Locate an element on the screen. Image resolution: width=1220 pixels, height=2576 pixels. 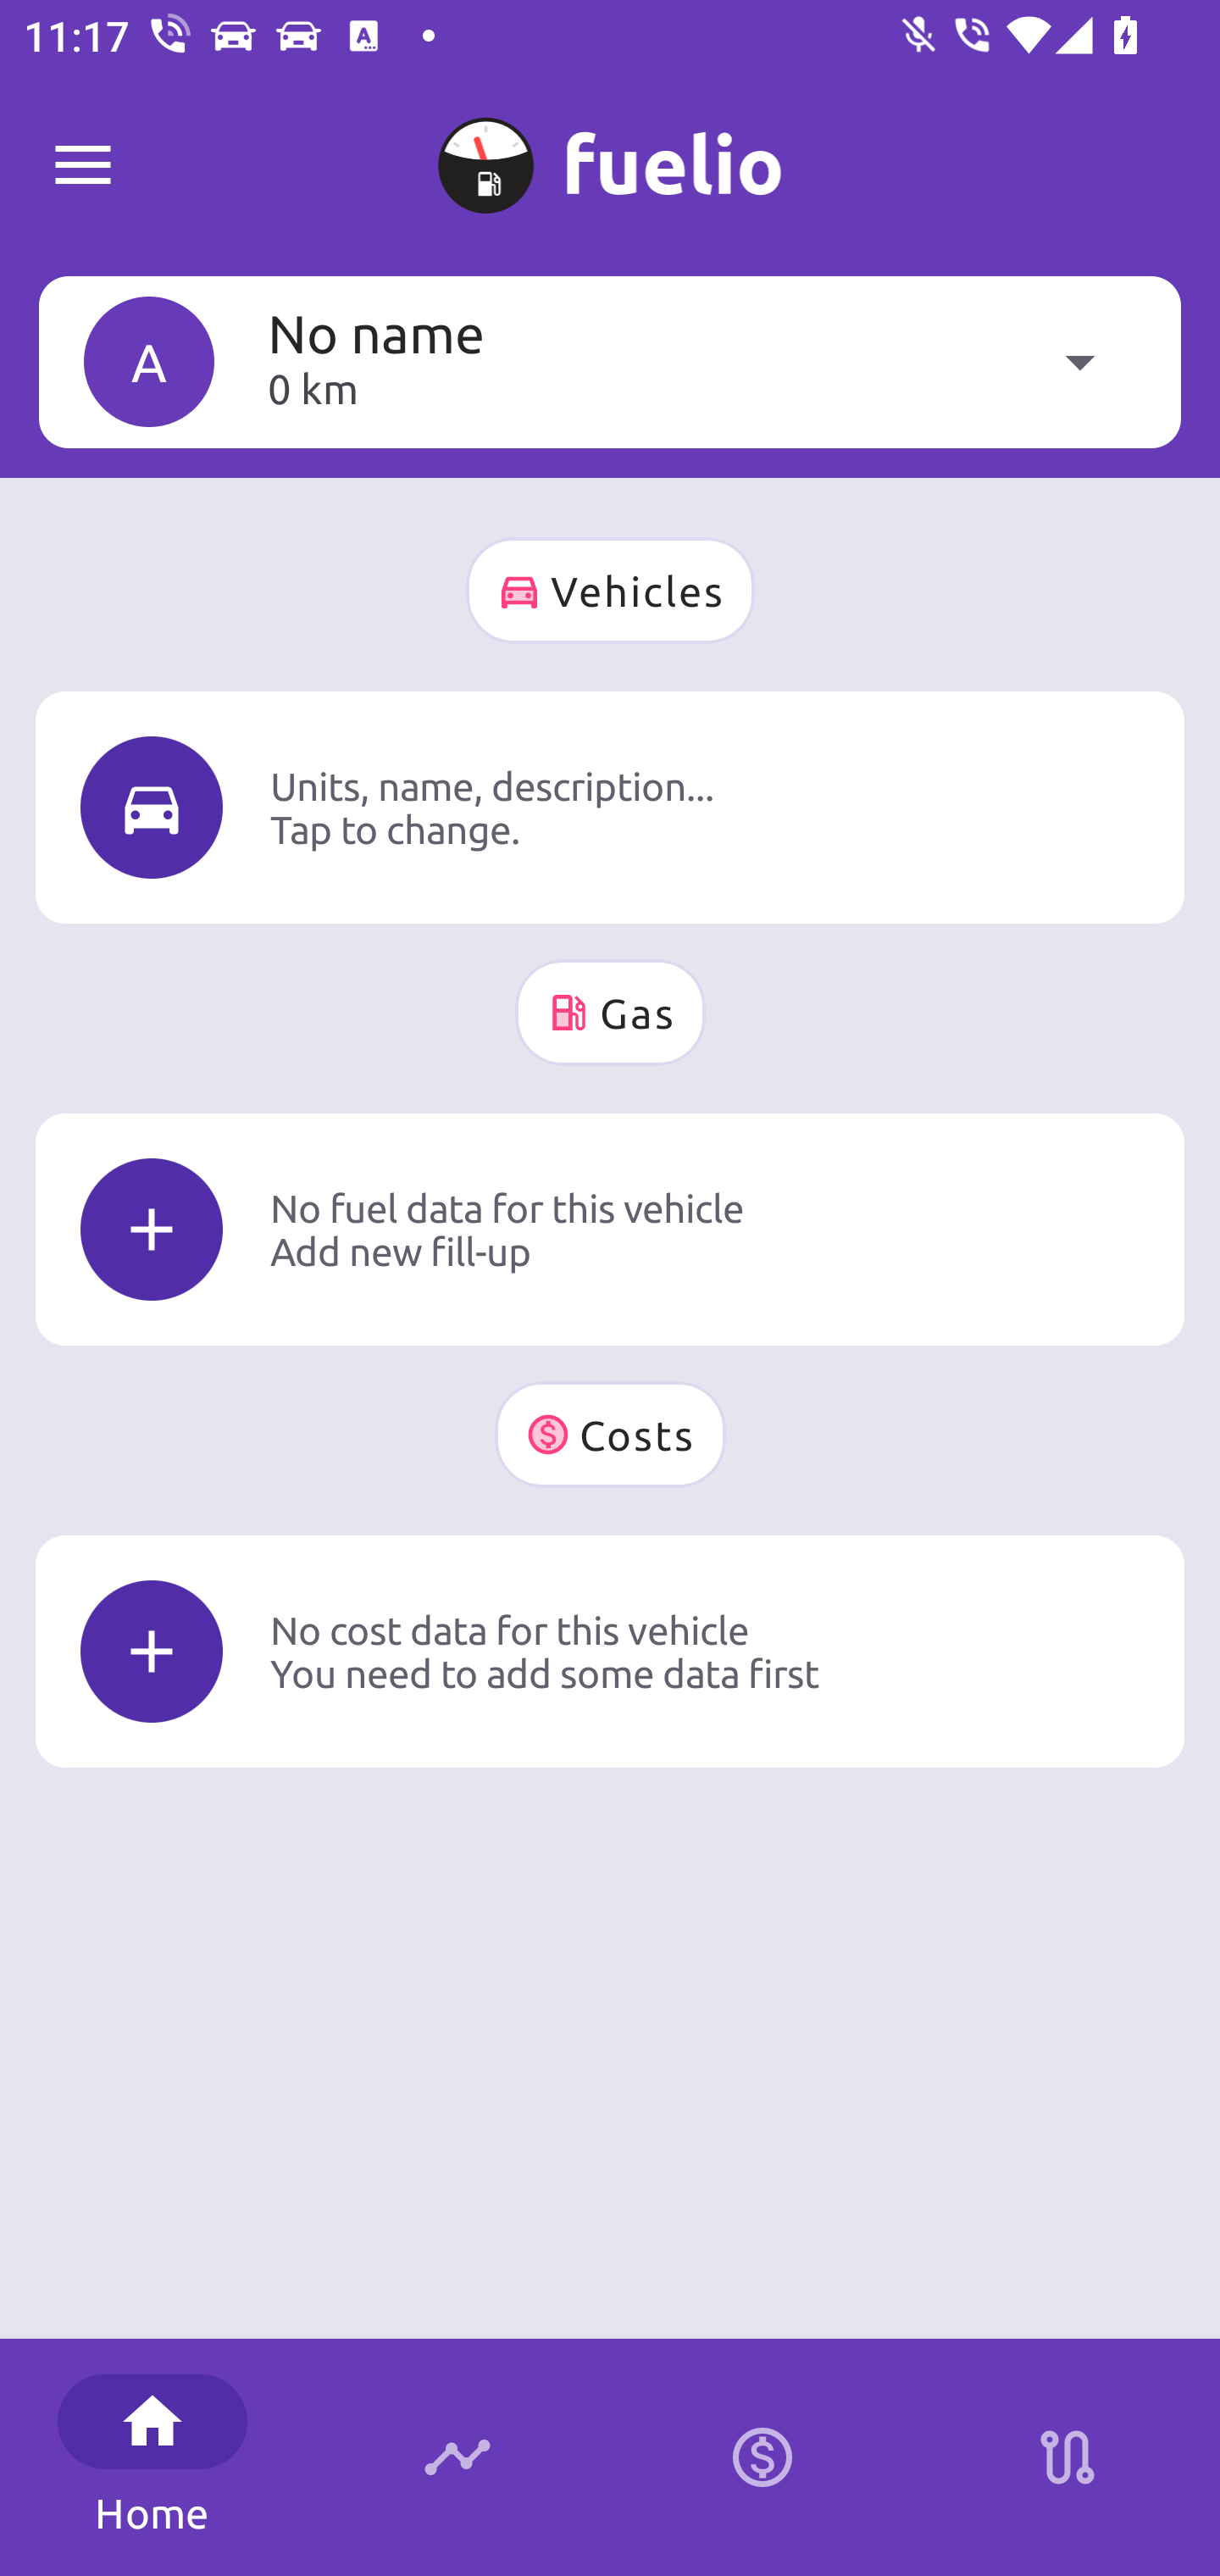
Vehicles is located at coordinates (610, 591).